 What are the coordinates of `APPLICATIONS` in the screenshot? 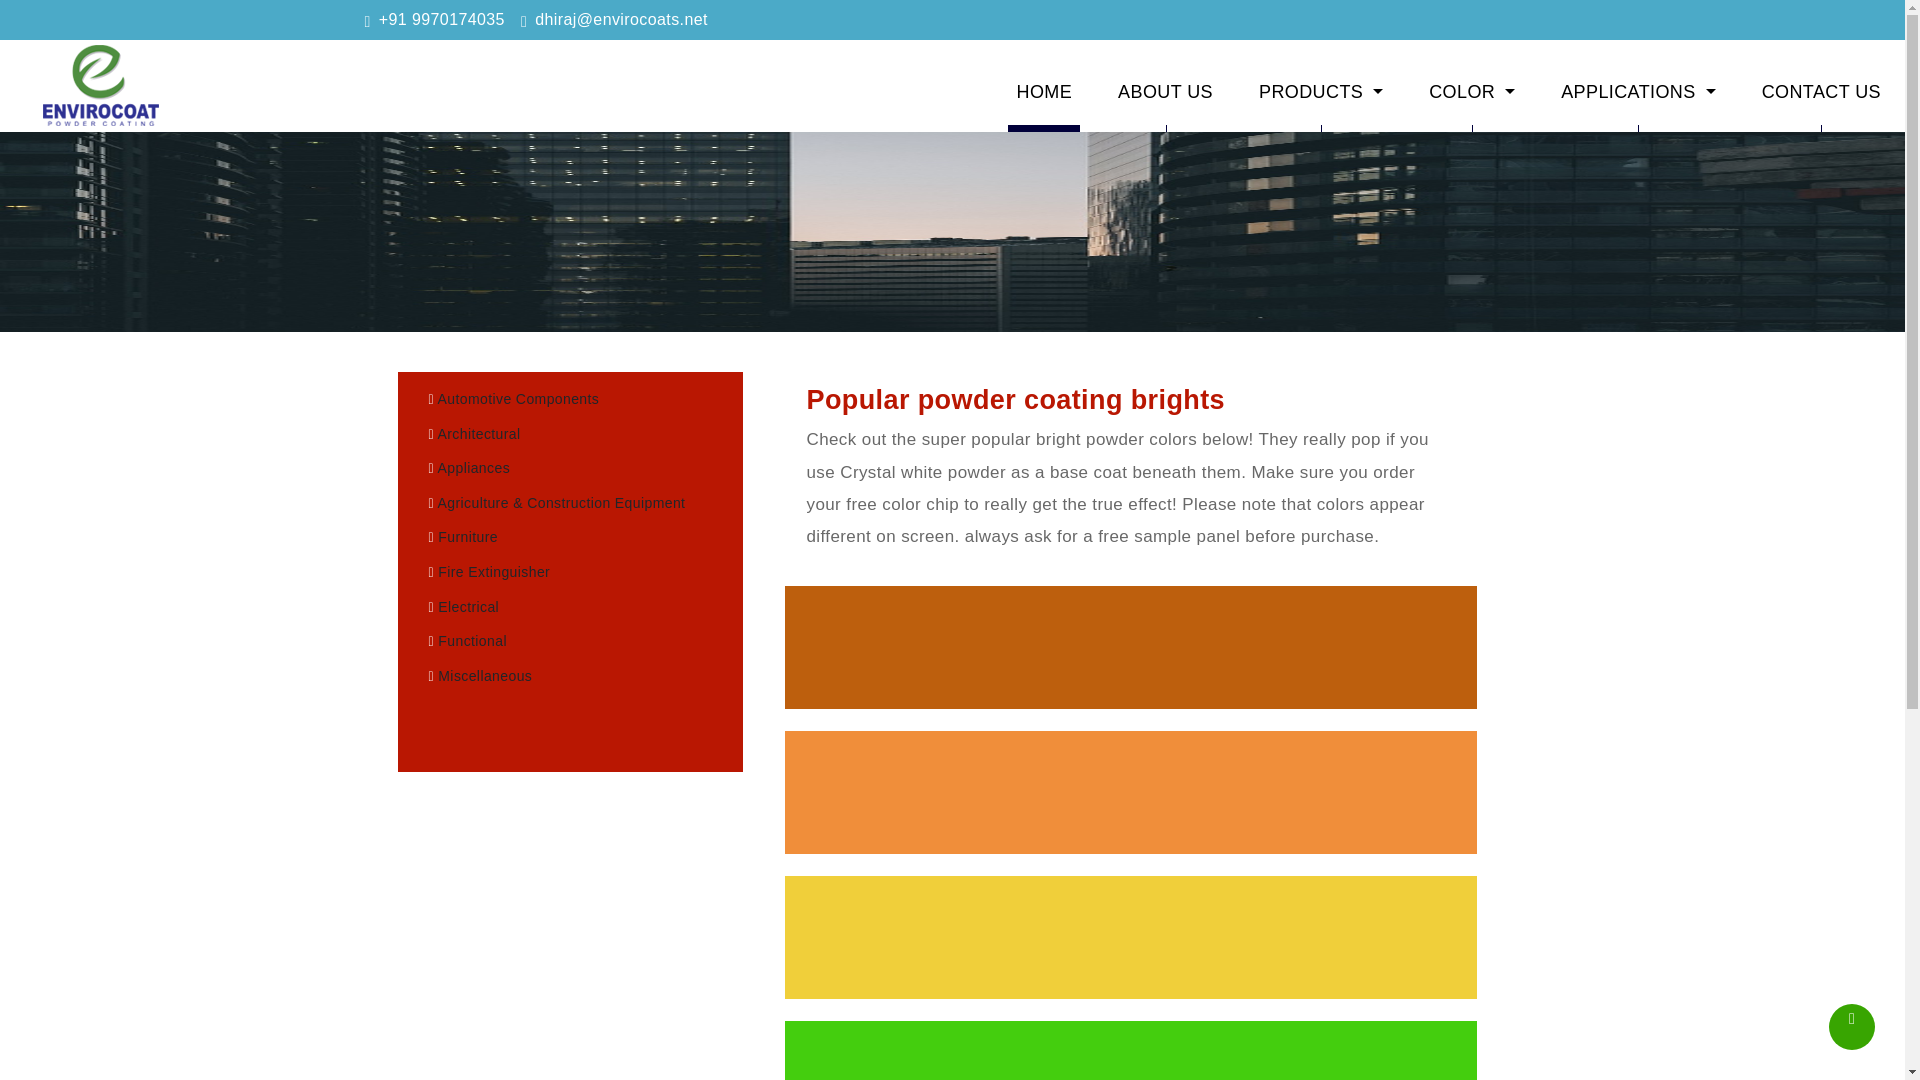 It's located at (1638, 91).